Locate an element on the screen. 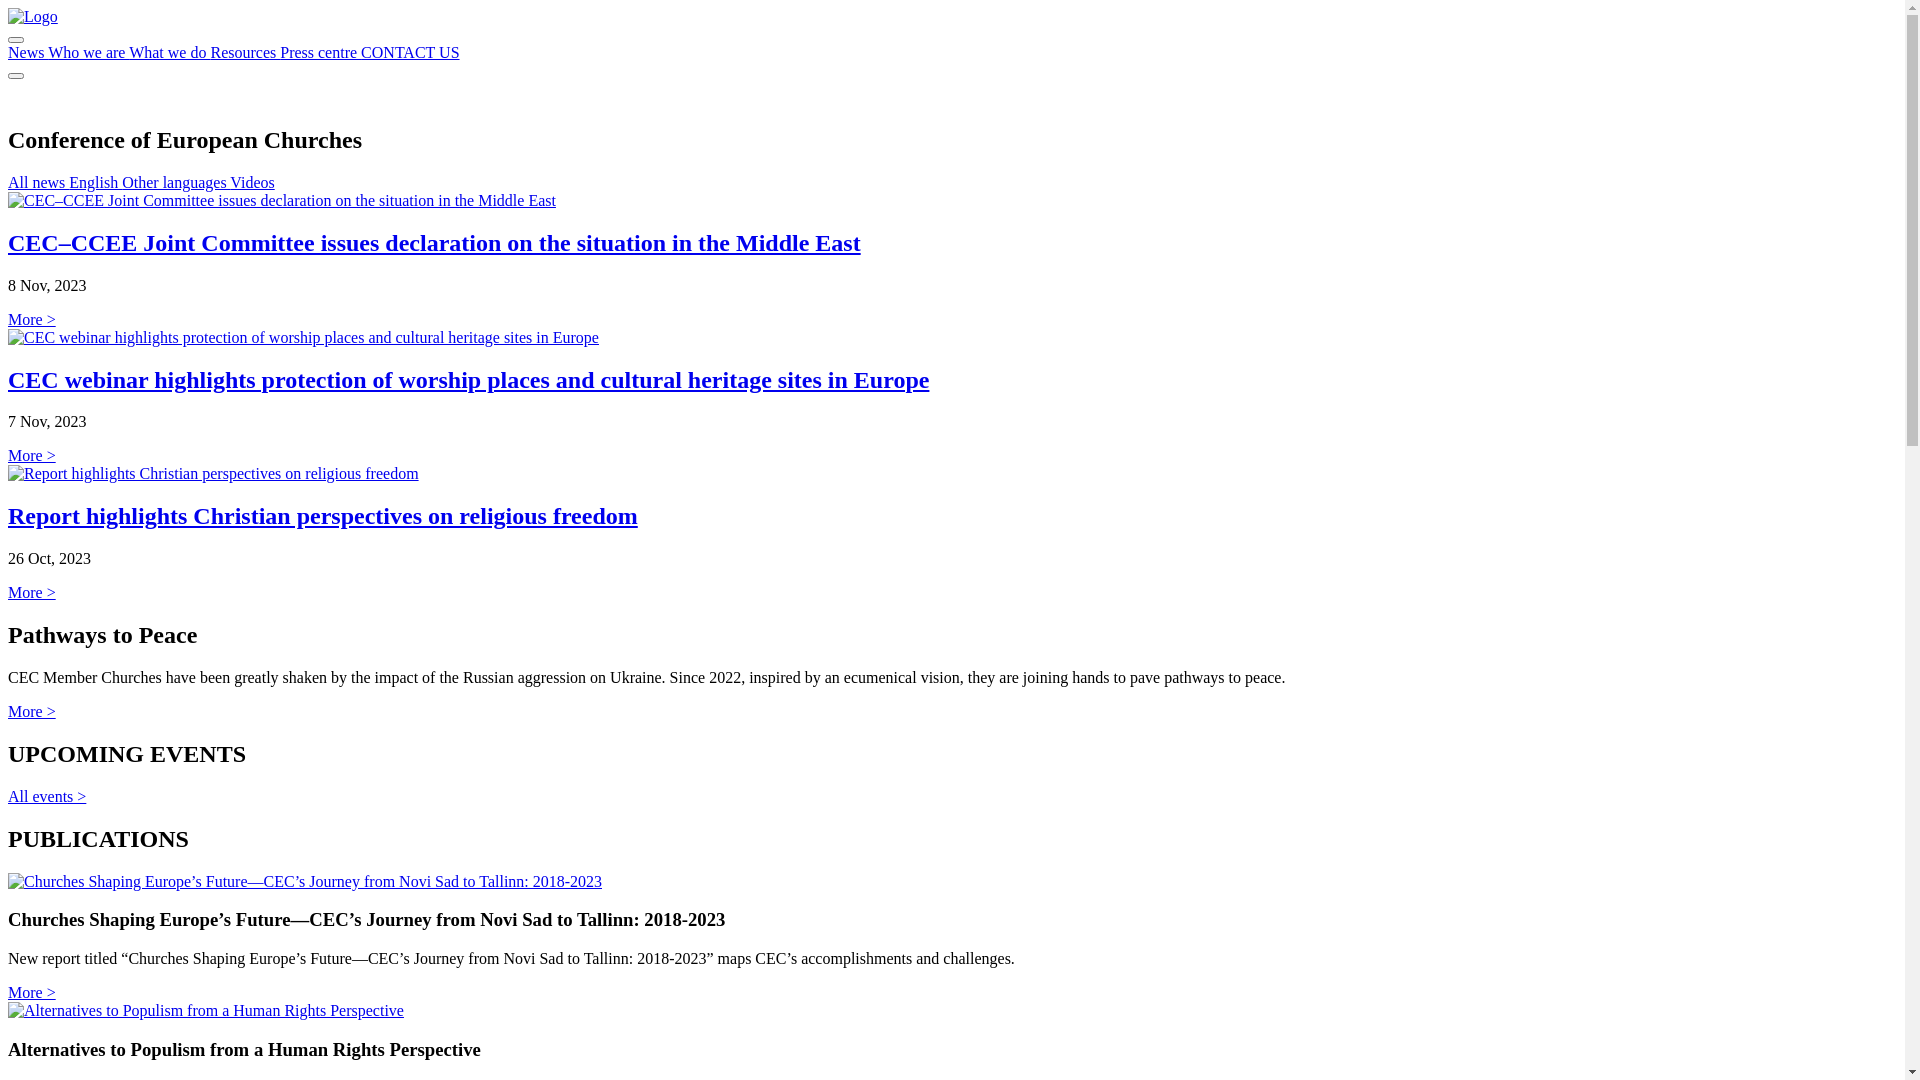 The image size is (1920, 1080). All events > is located at coordinates (47, 796).